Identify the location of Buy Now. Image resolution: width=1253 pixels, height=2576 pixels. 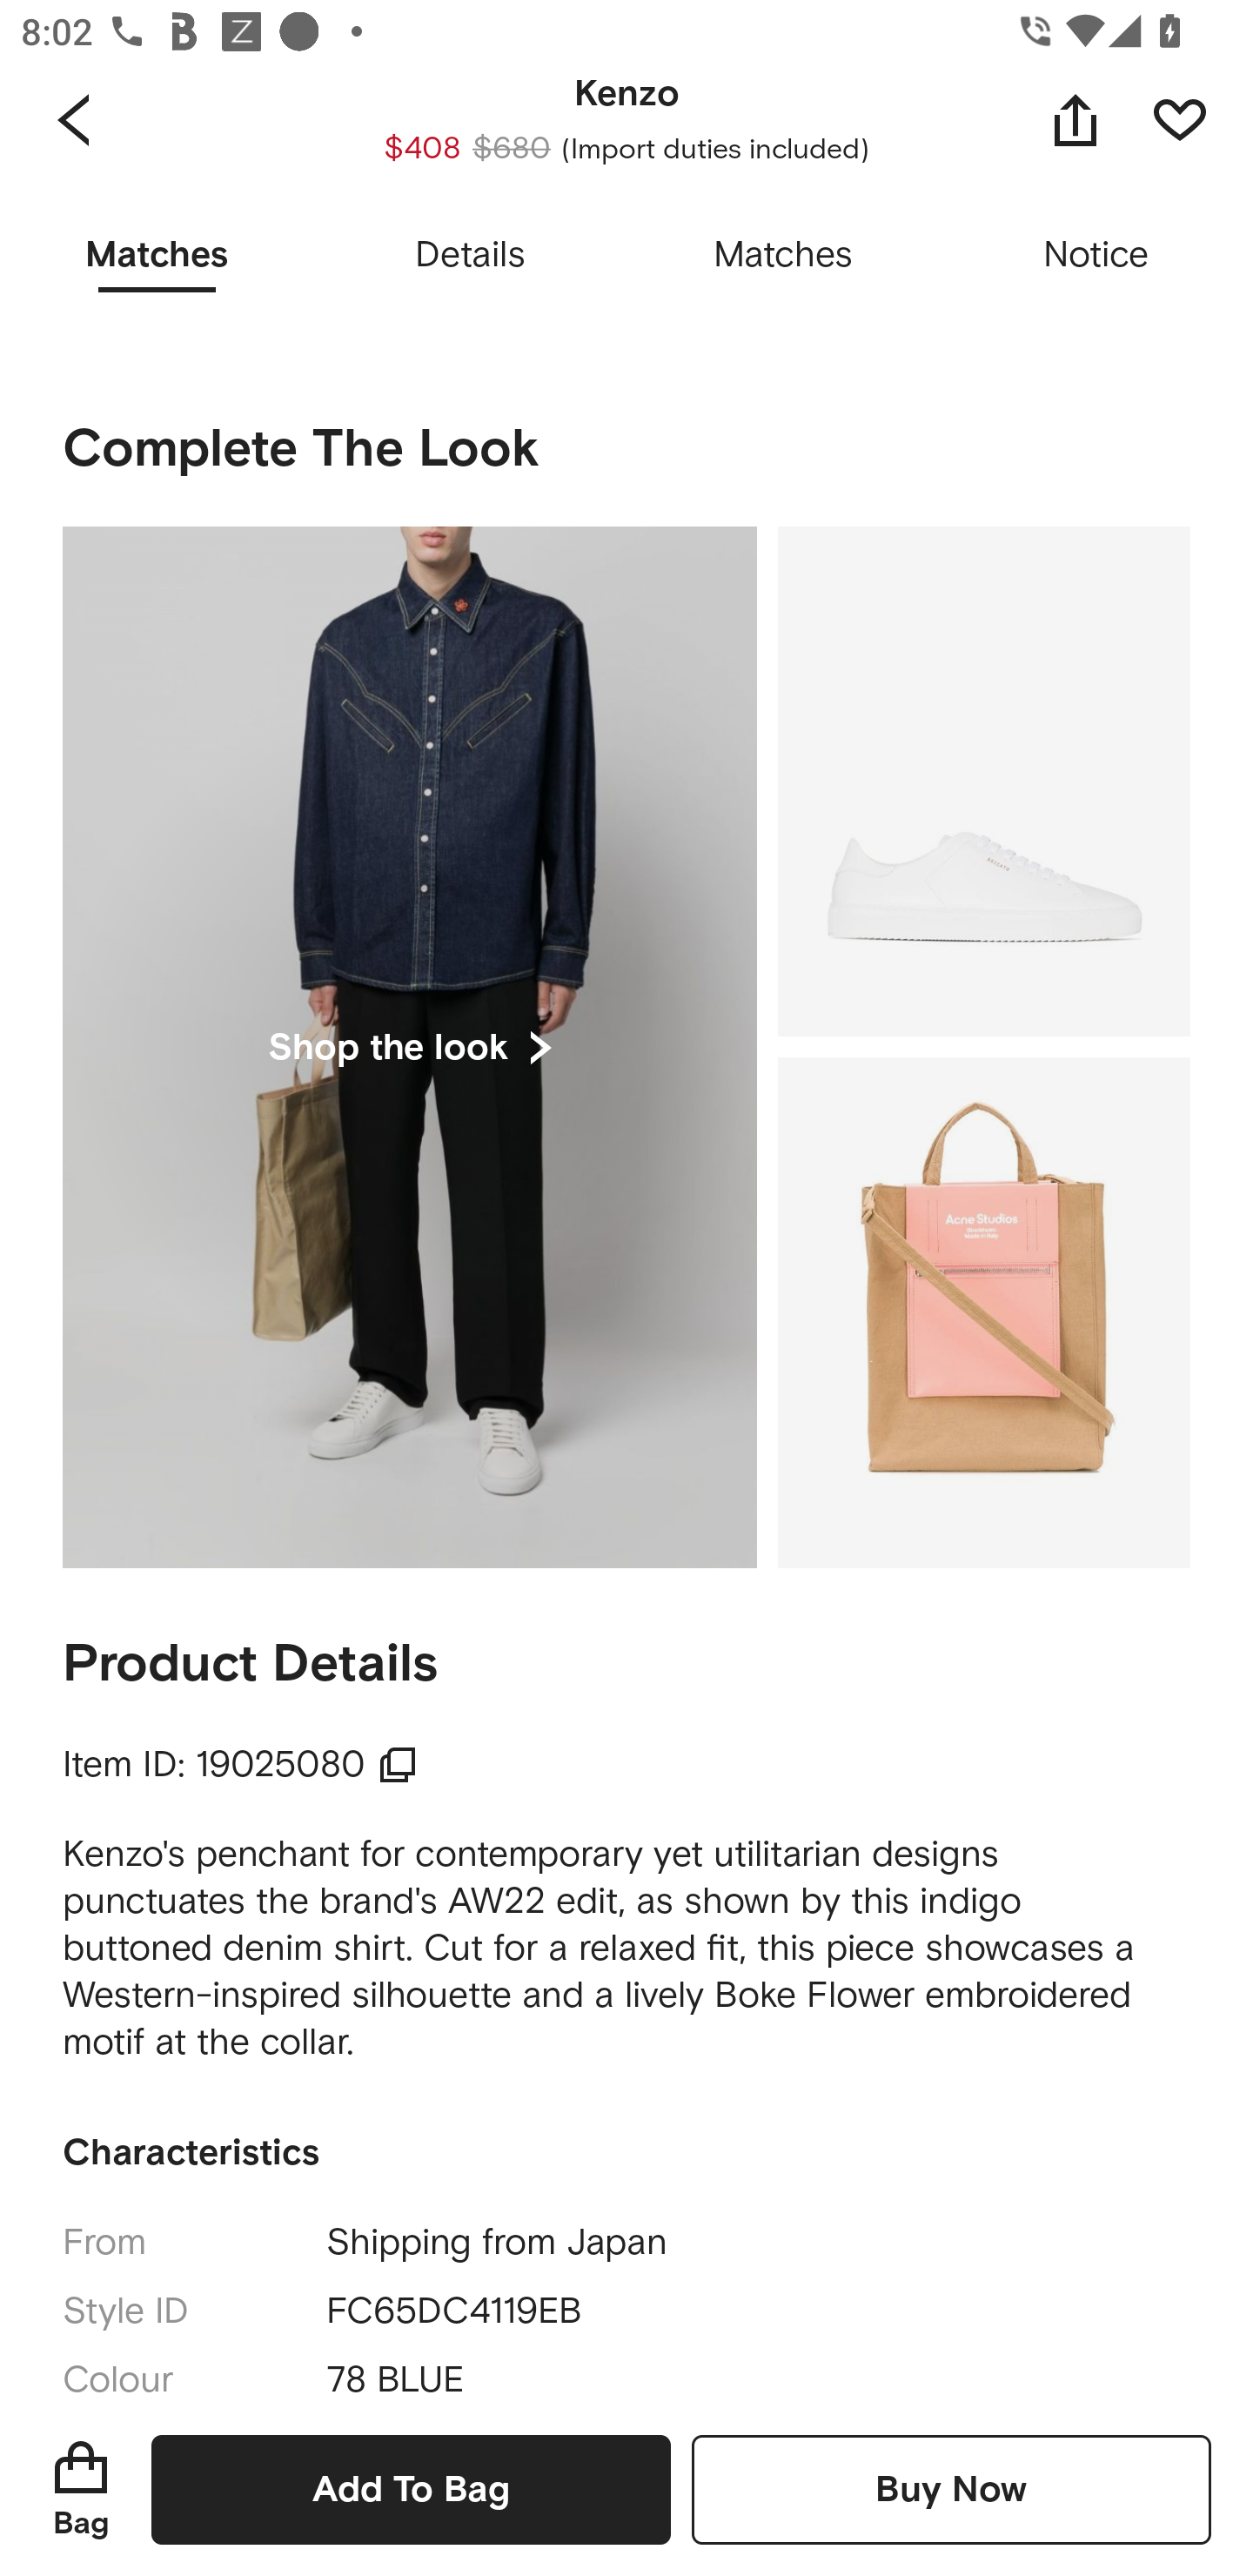
(951, 2489).